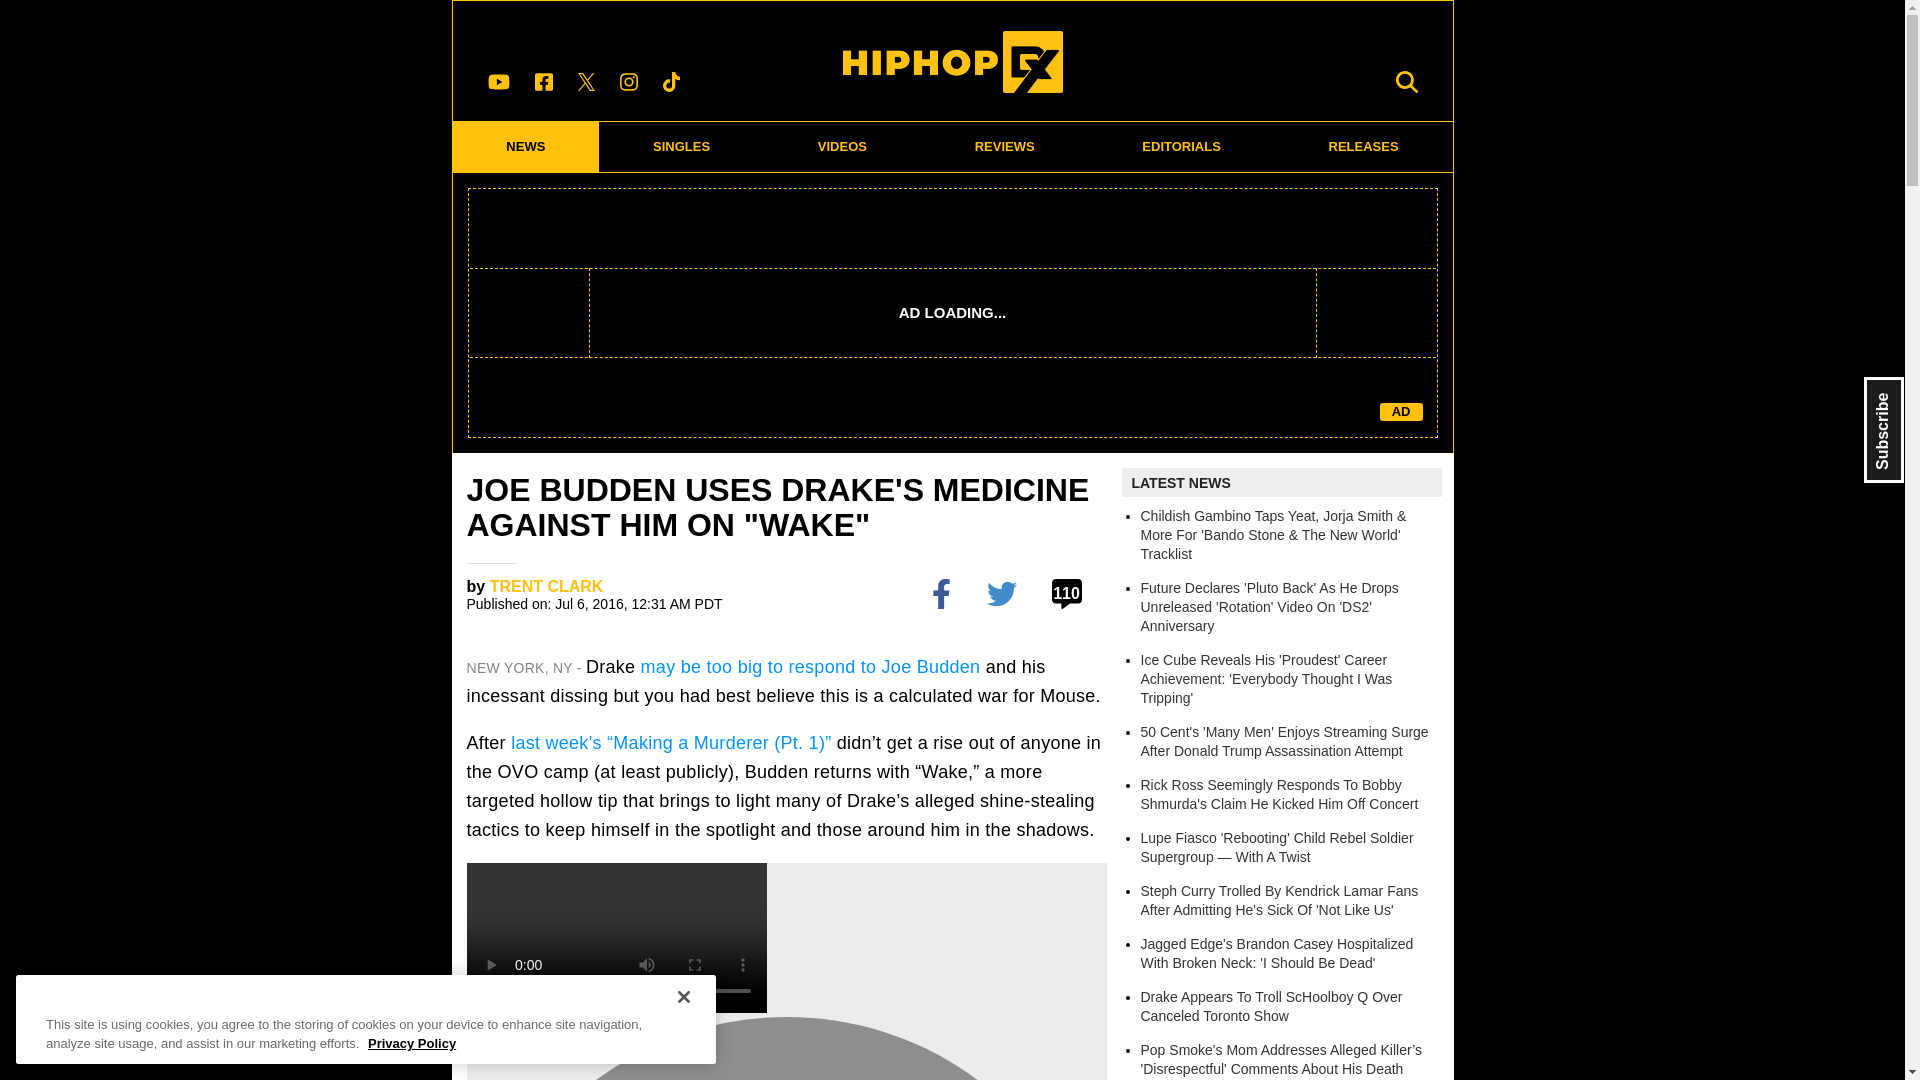 This screenshot has height=1080, width=1920. I want to click on NEWS, so click(525, 146).